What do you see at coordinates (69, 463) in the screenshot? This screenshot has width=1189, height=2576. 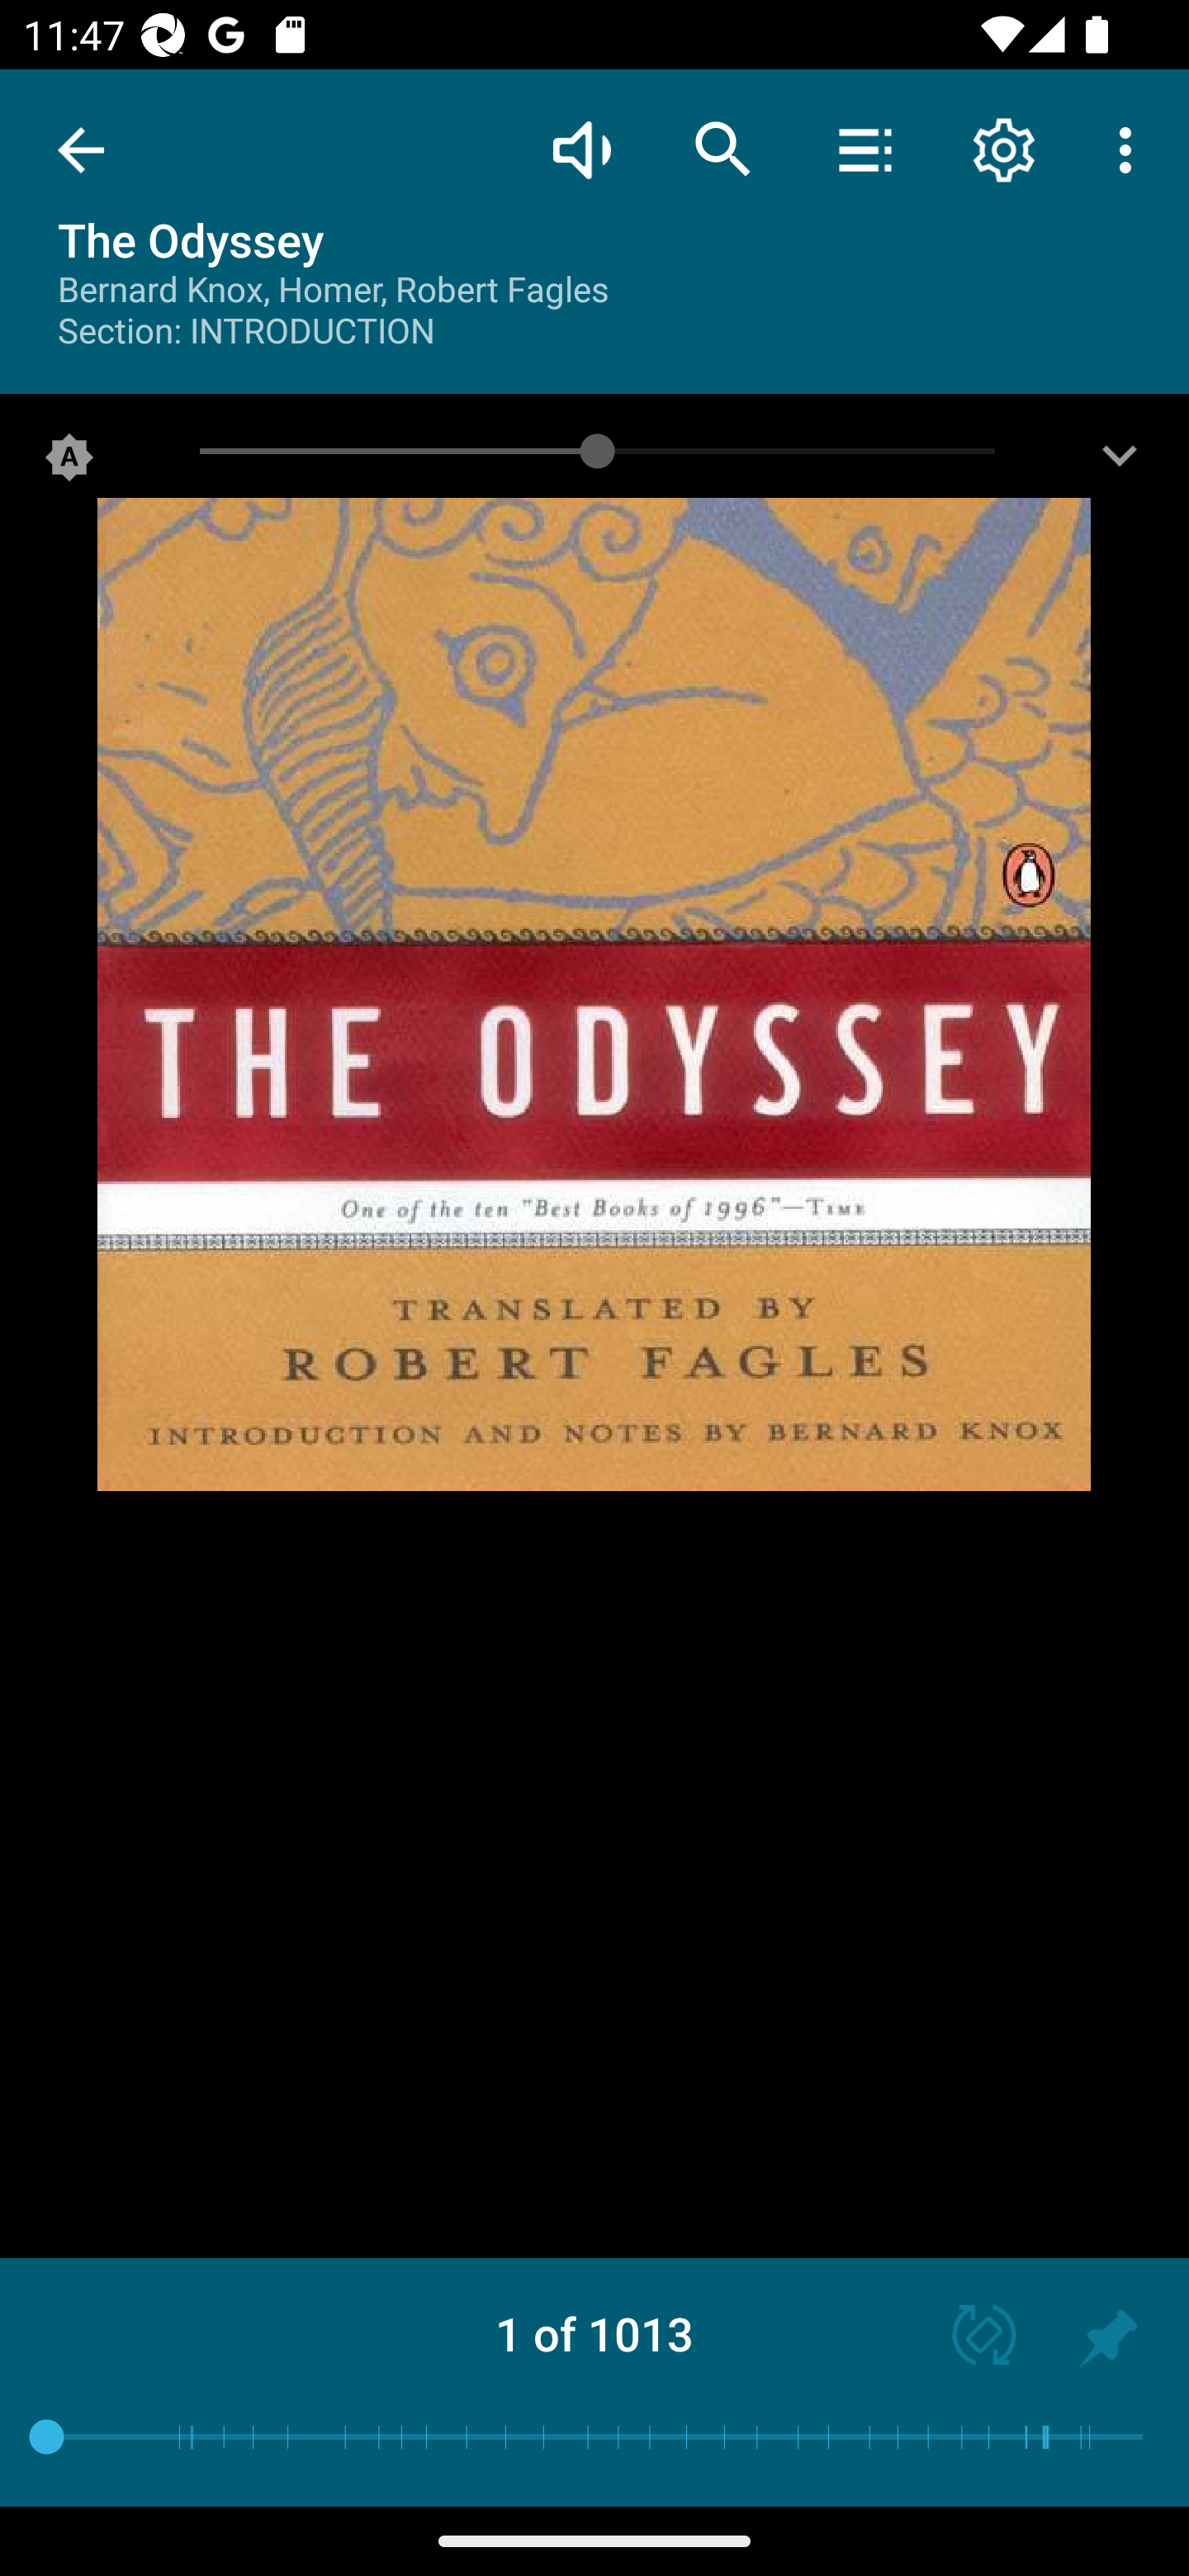 I see `Selected screen brightness` at bounding box center [69, 463].